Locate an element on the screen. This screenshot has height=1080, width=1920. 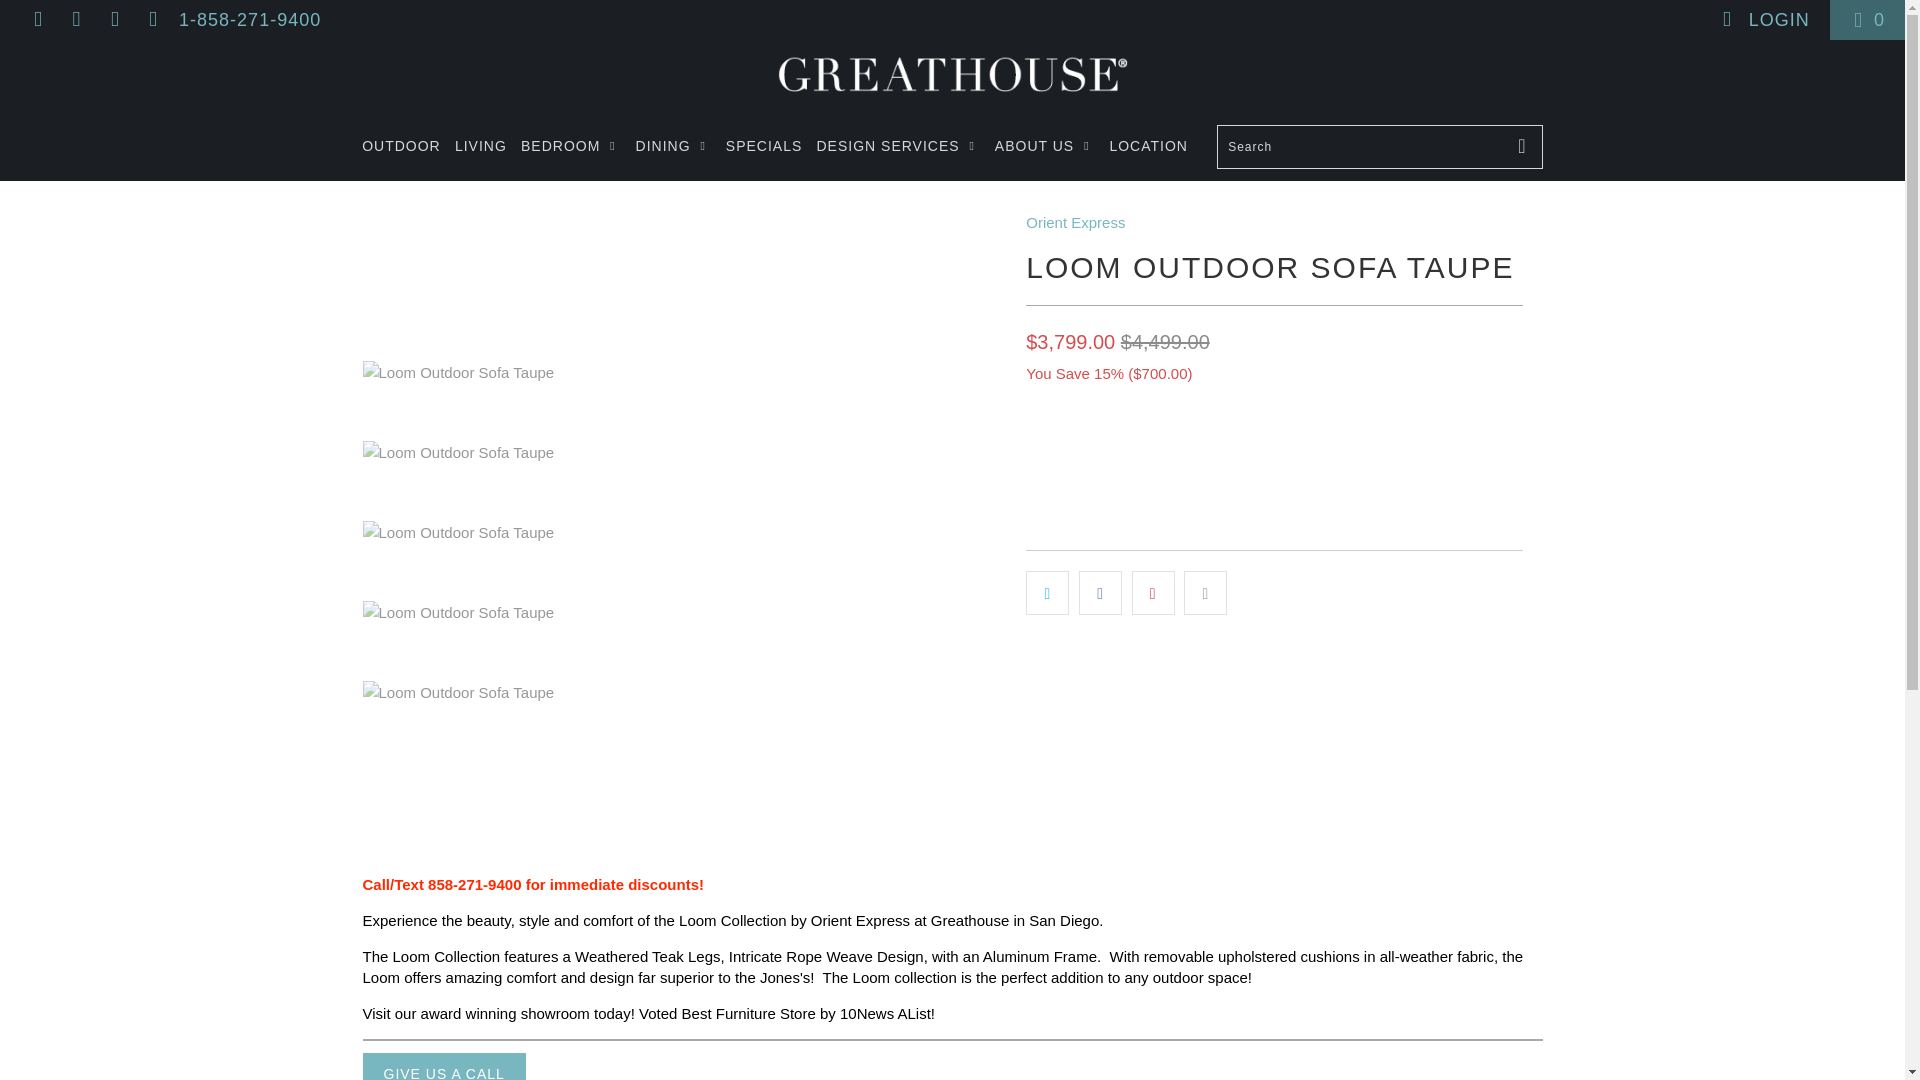
Email this to a friend is located at coordinates (1205, 592).